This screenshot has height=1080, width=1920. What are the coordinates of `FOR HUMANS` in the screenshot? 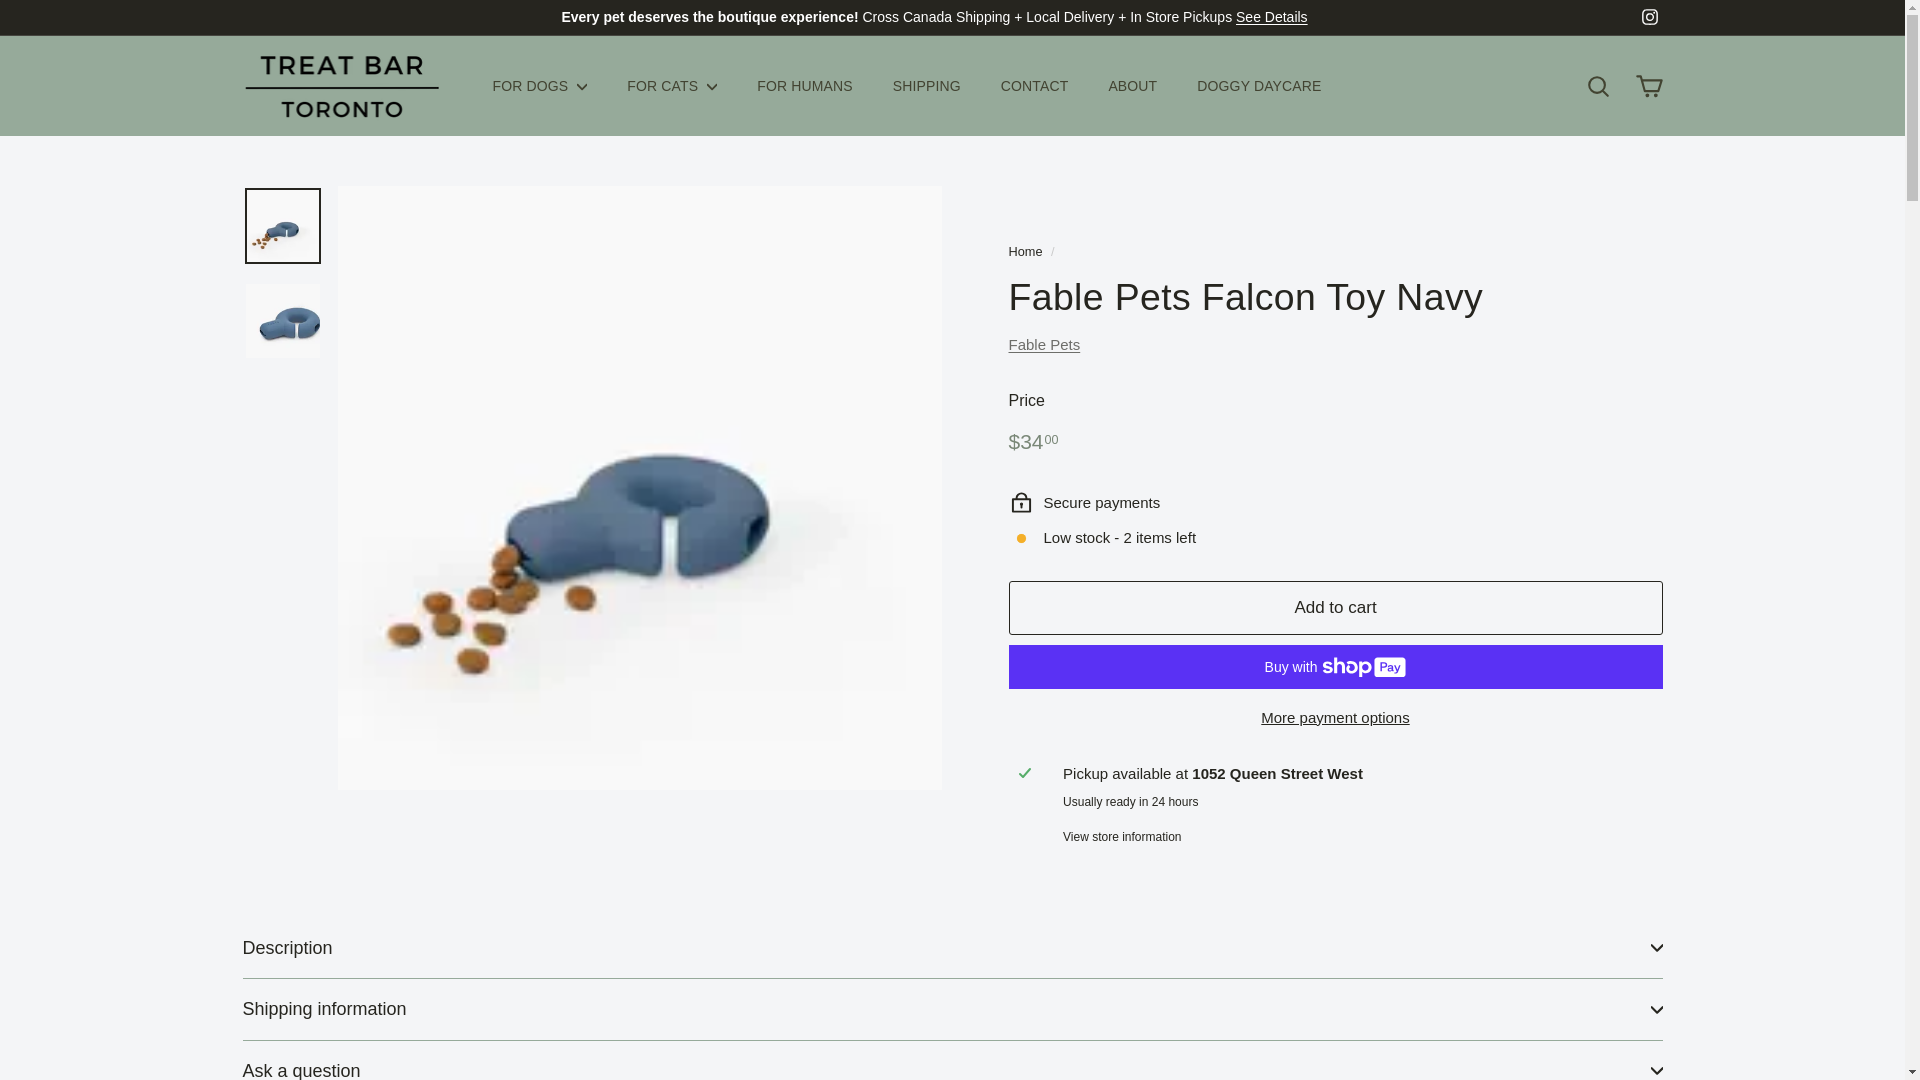 It's located at (805, 86).